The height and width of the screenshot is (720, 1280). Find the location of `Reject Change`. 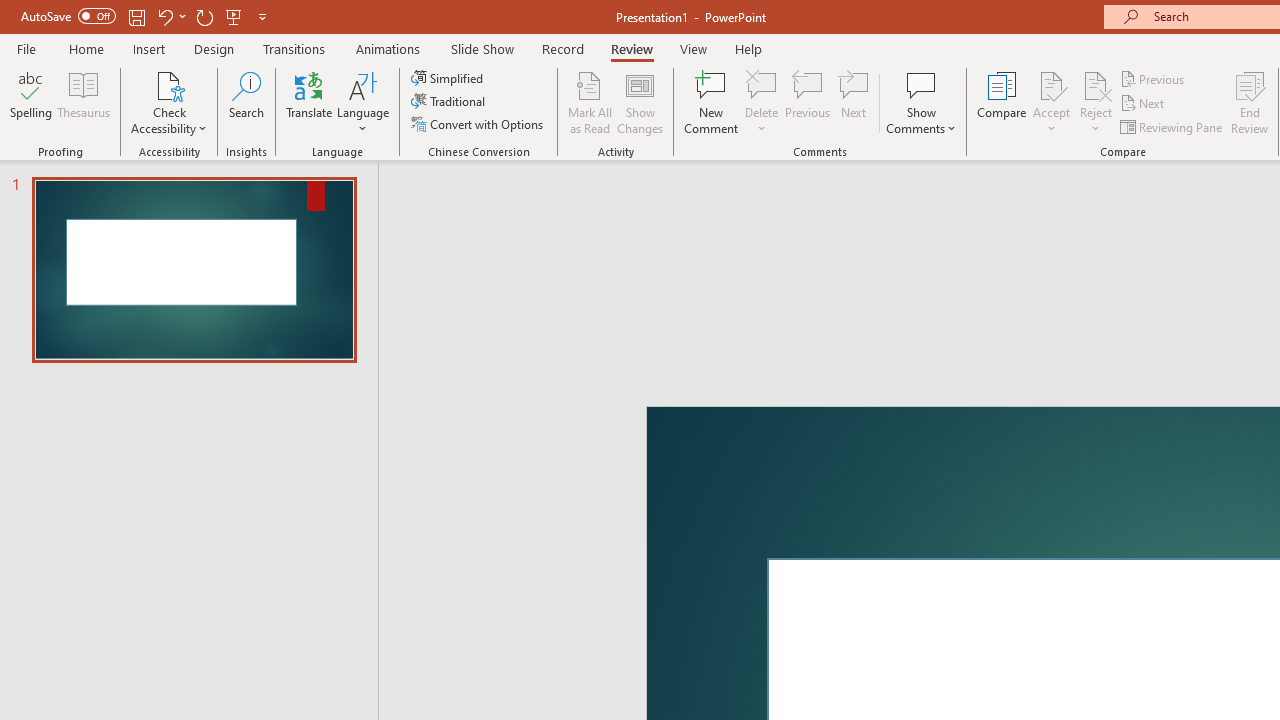

Reject Change is located at coordinates (1096, 84).